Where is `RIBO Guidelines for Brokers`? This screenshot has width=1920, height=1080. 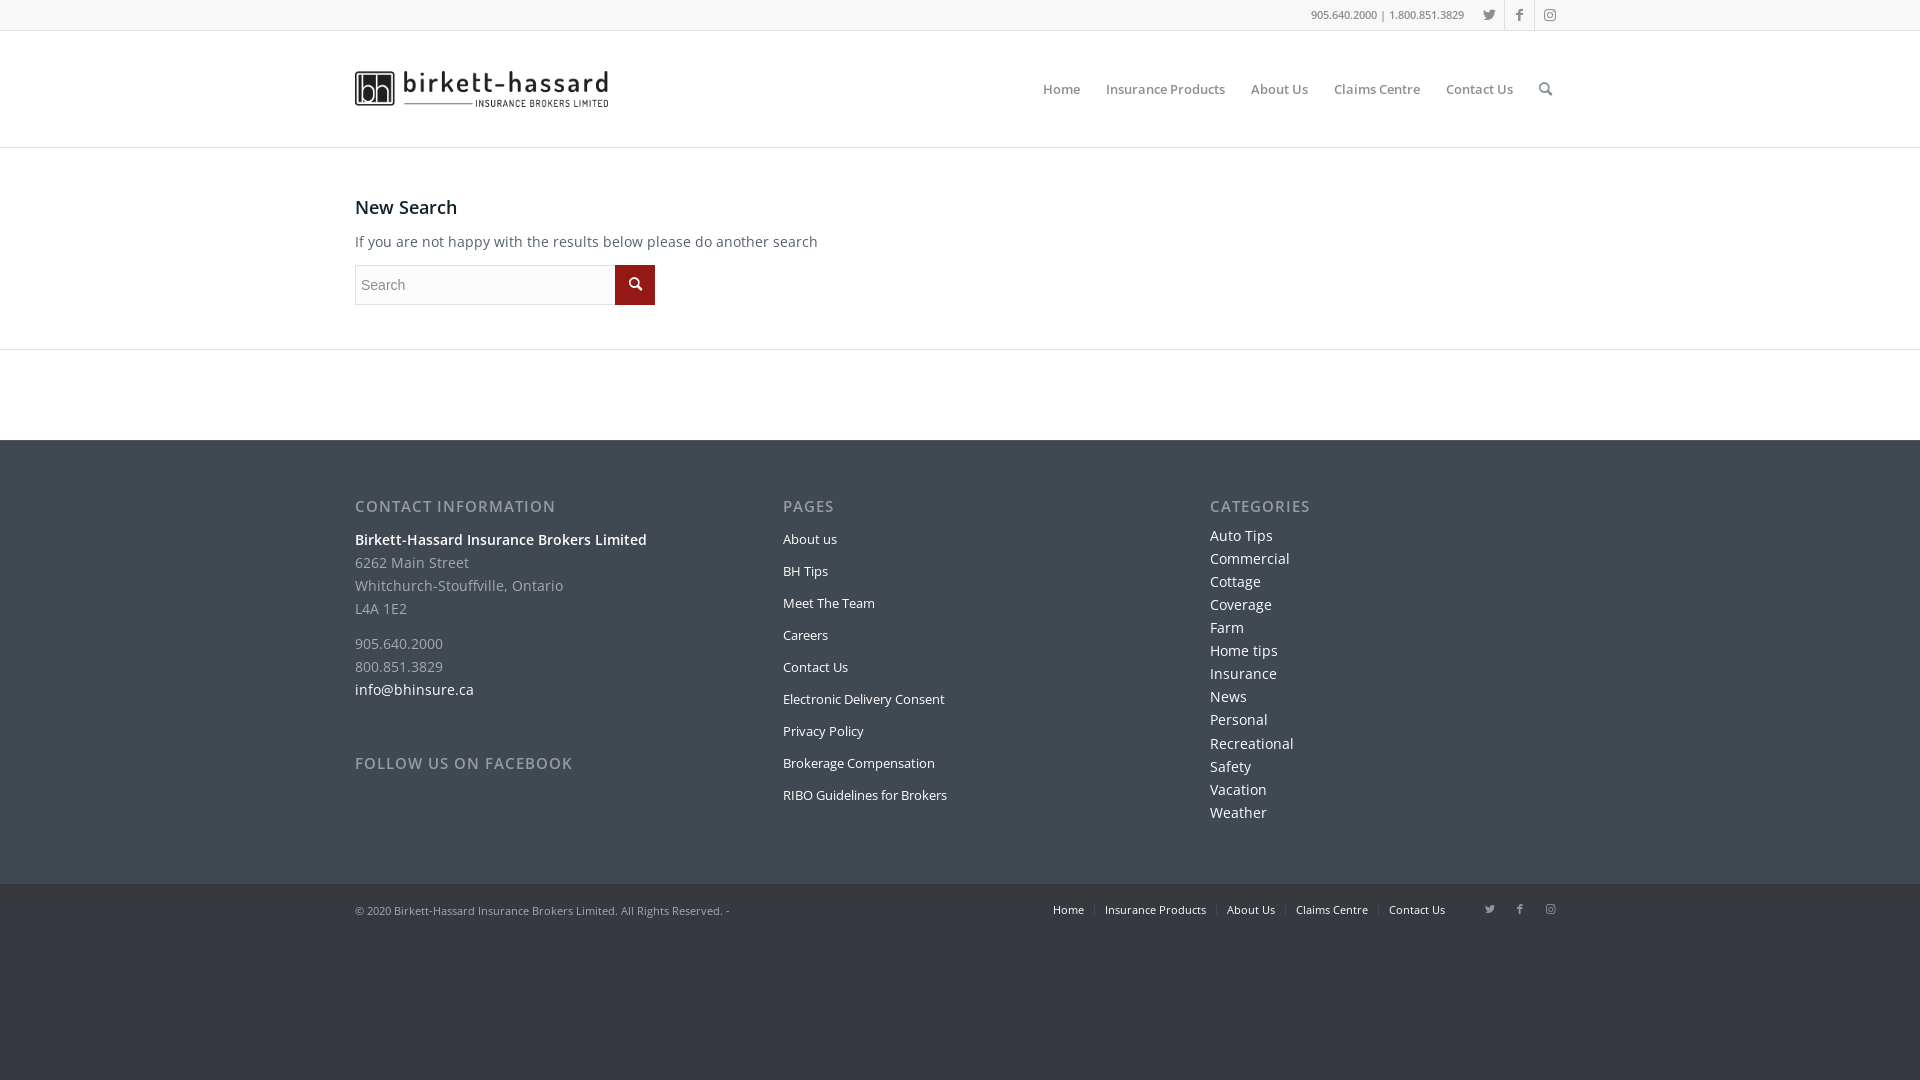
RIBO Guidelines for Brokers is located at coordinates (960, 796).